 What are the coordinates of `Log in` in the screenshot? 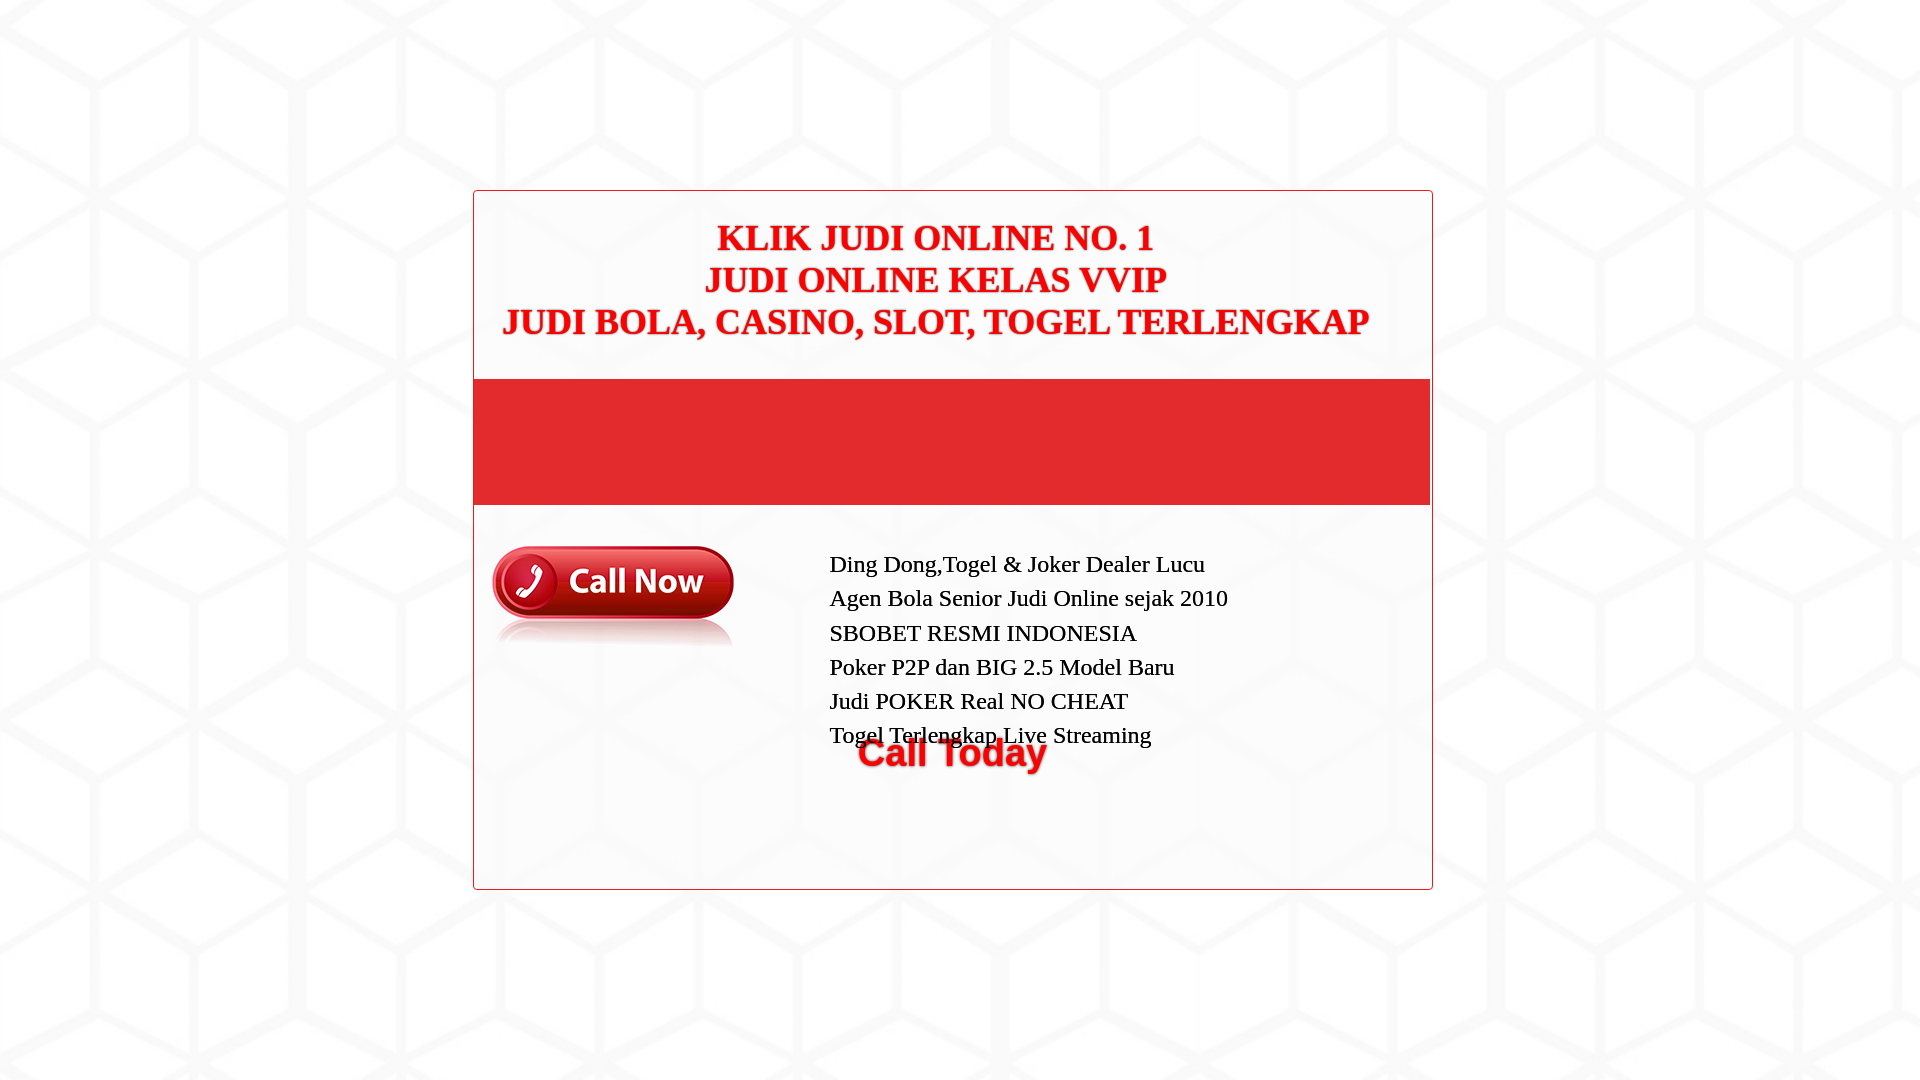 It's located at (1292, 776).